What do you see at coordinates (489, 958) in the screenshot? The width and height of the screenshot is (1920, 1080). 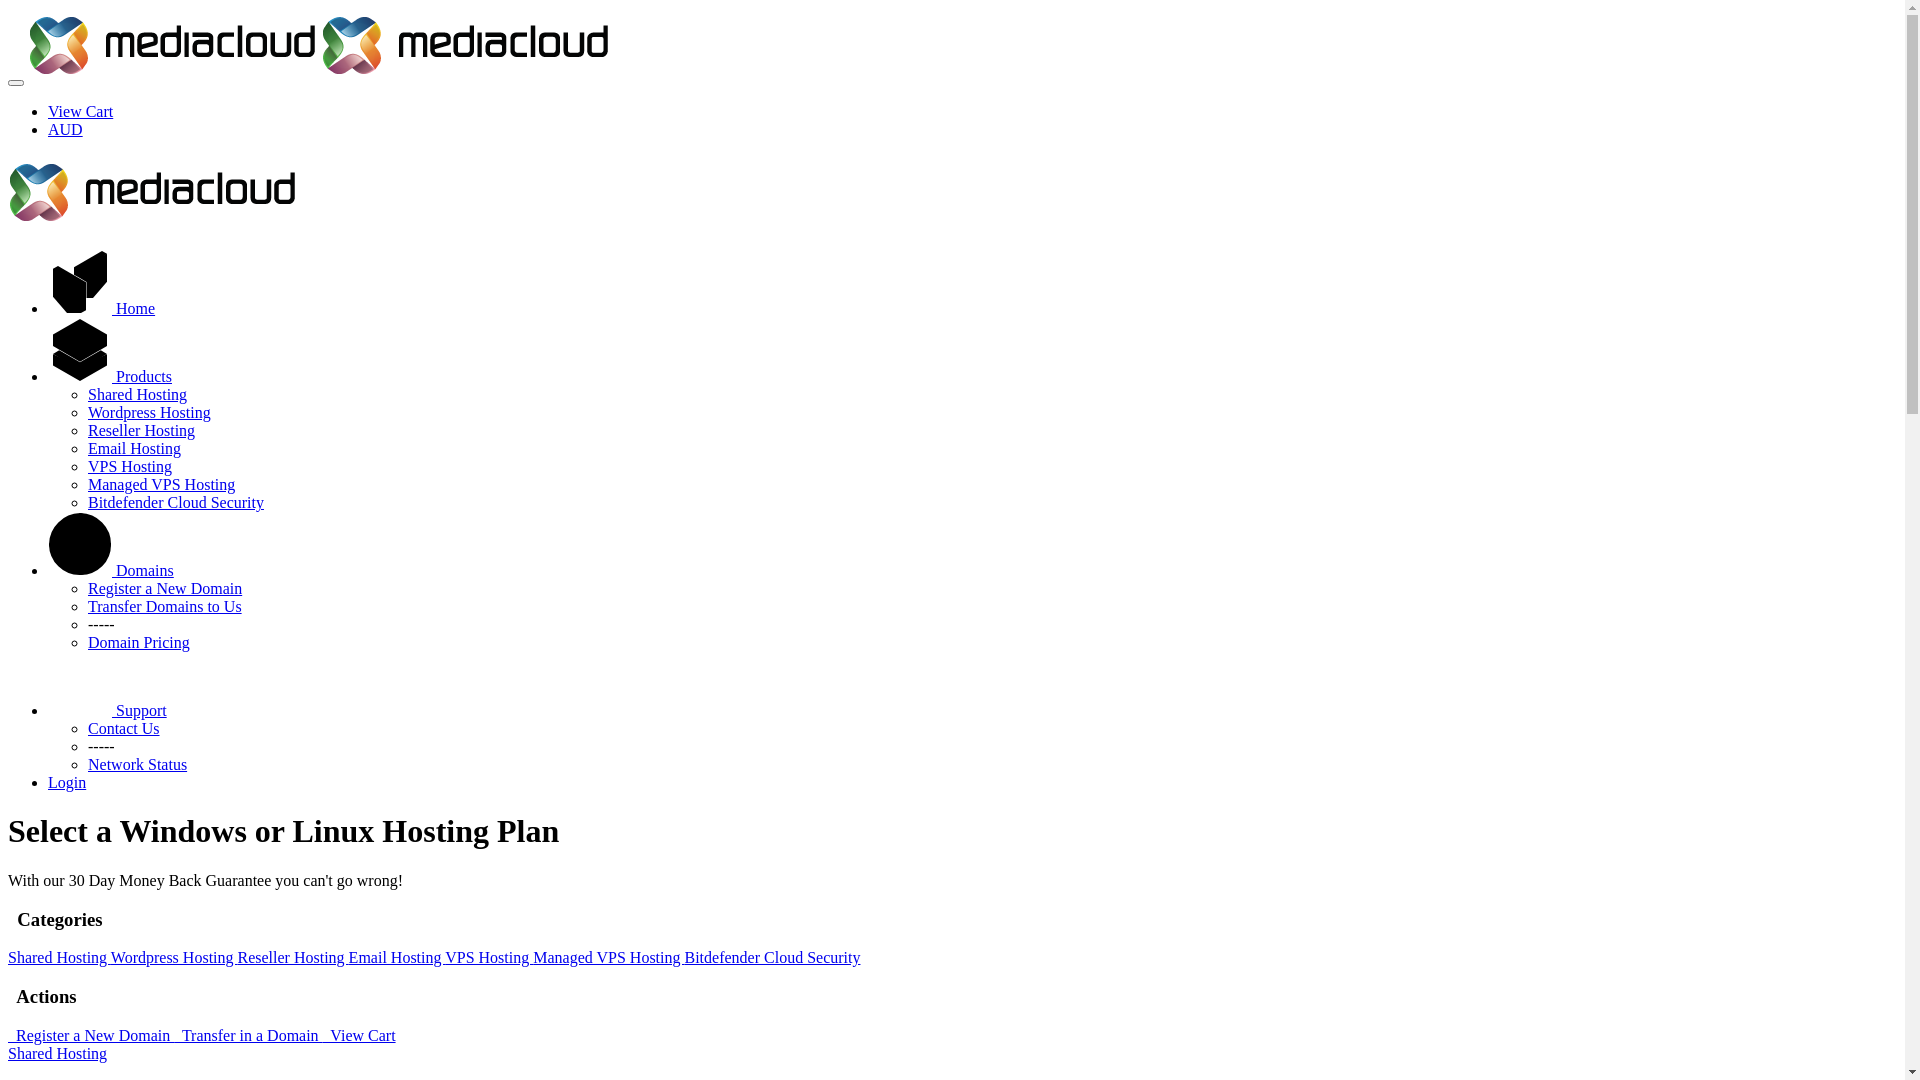 I see `VPS Hosting` at bounding box center [489, 958].